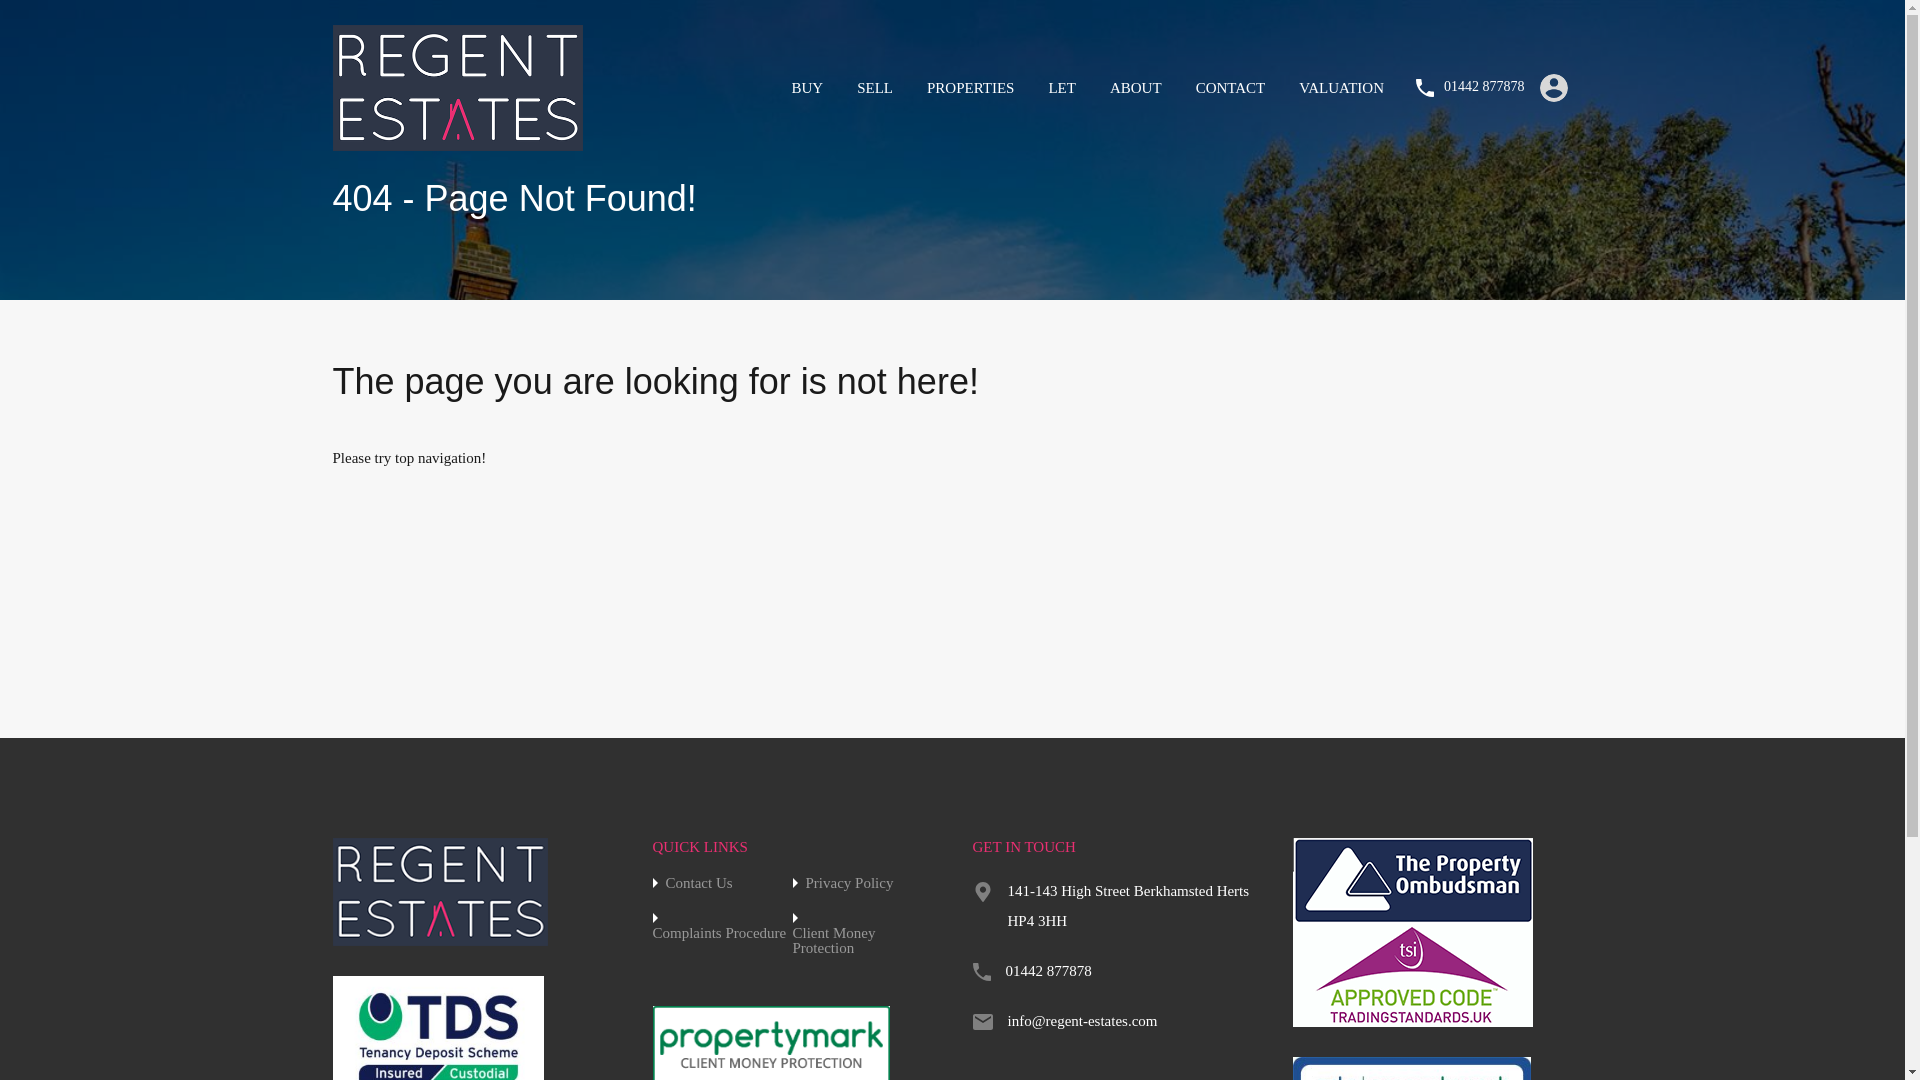 Image resolution: width=1920 pixels, height=1080 pixels. I want to click on Regent Estates, so click(456, 140).